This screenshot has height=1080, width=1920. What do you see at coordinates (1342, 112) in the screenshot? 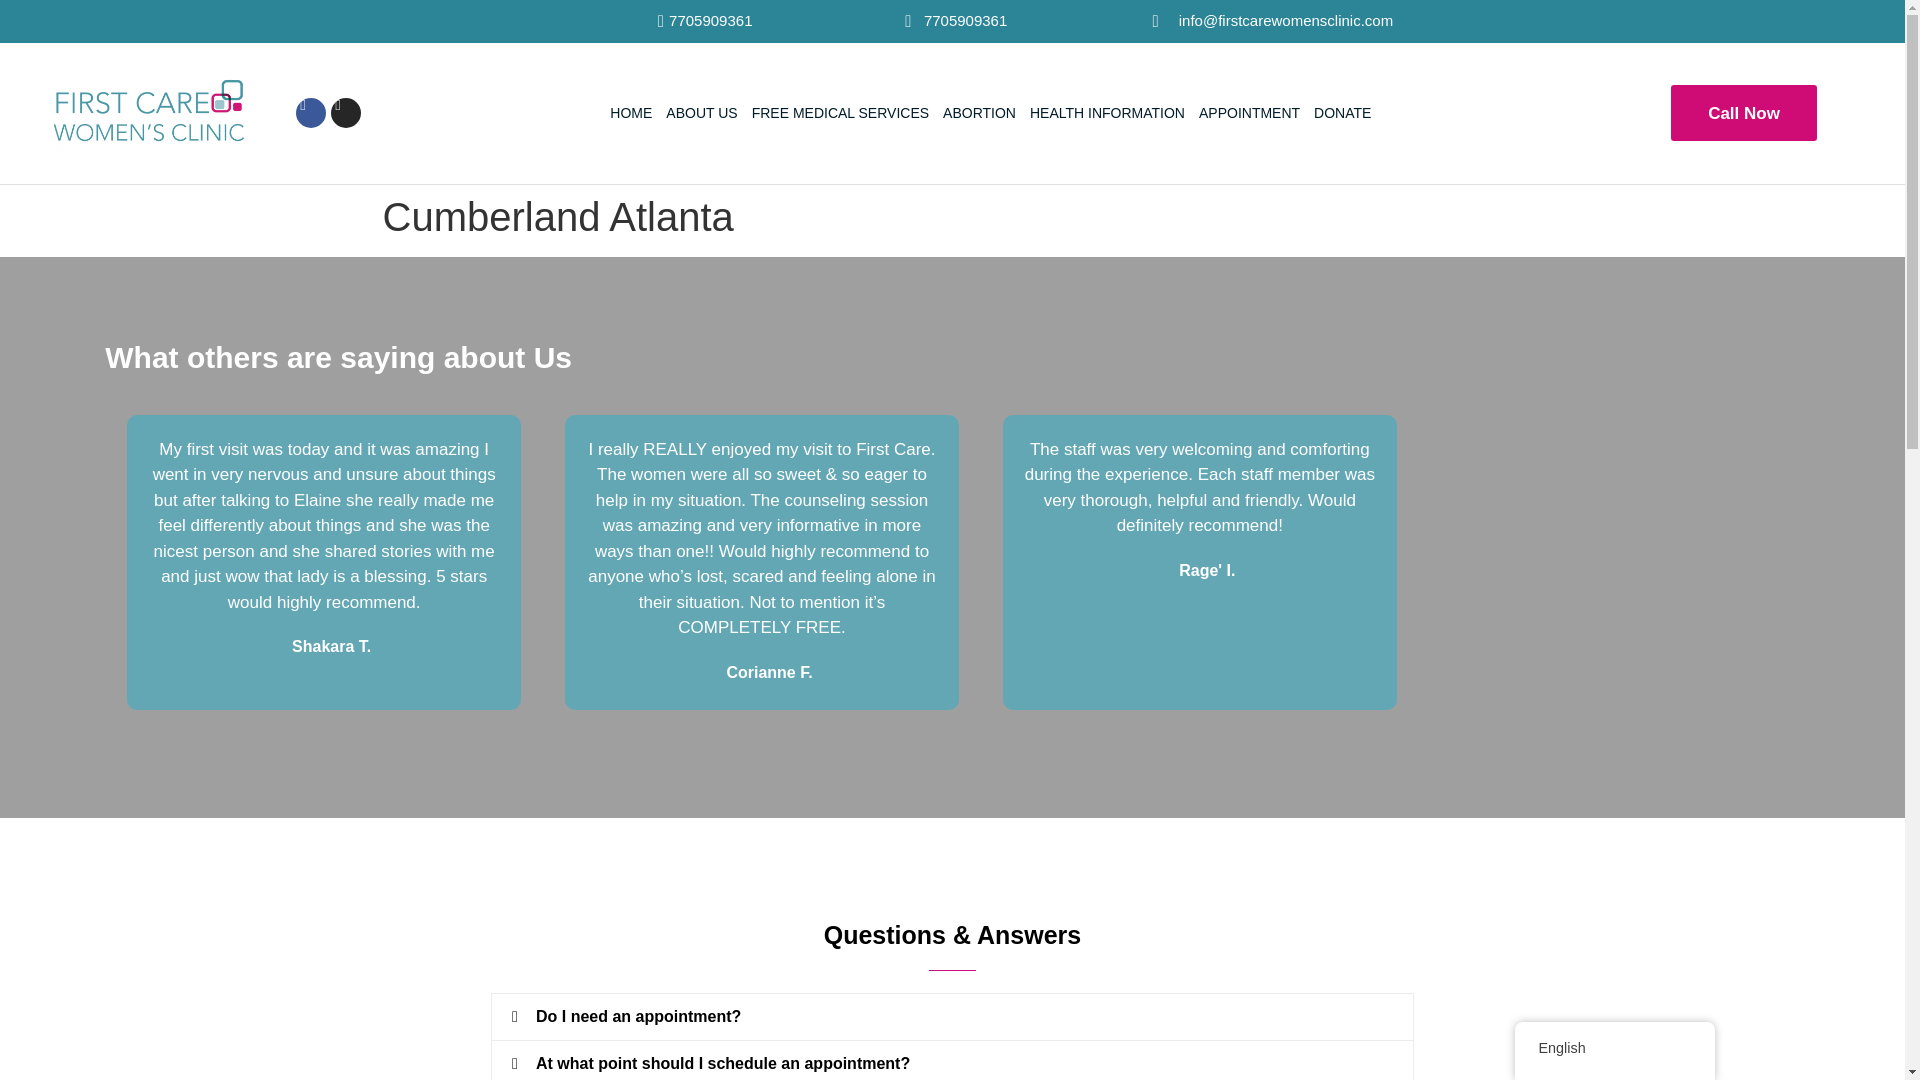
I see `DONATE` at bounding box center [1342, 112].